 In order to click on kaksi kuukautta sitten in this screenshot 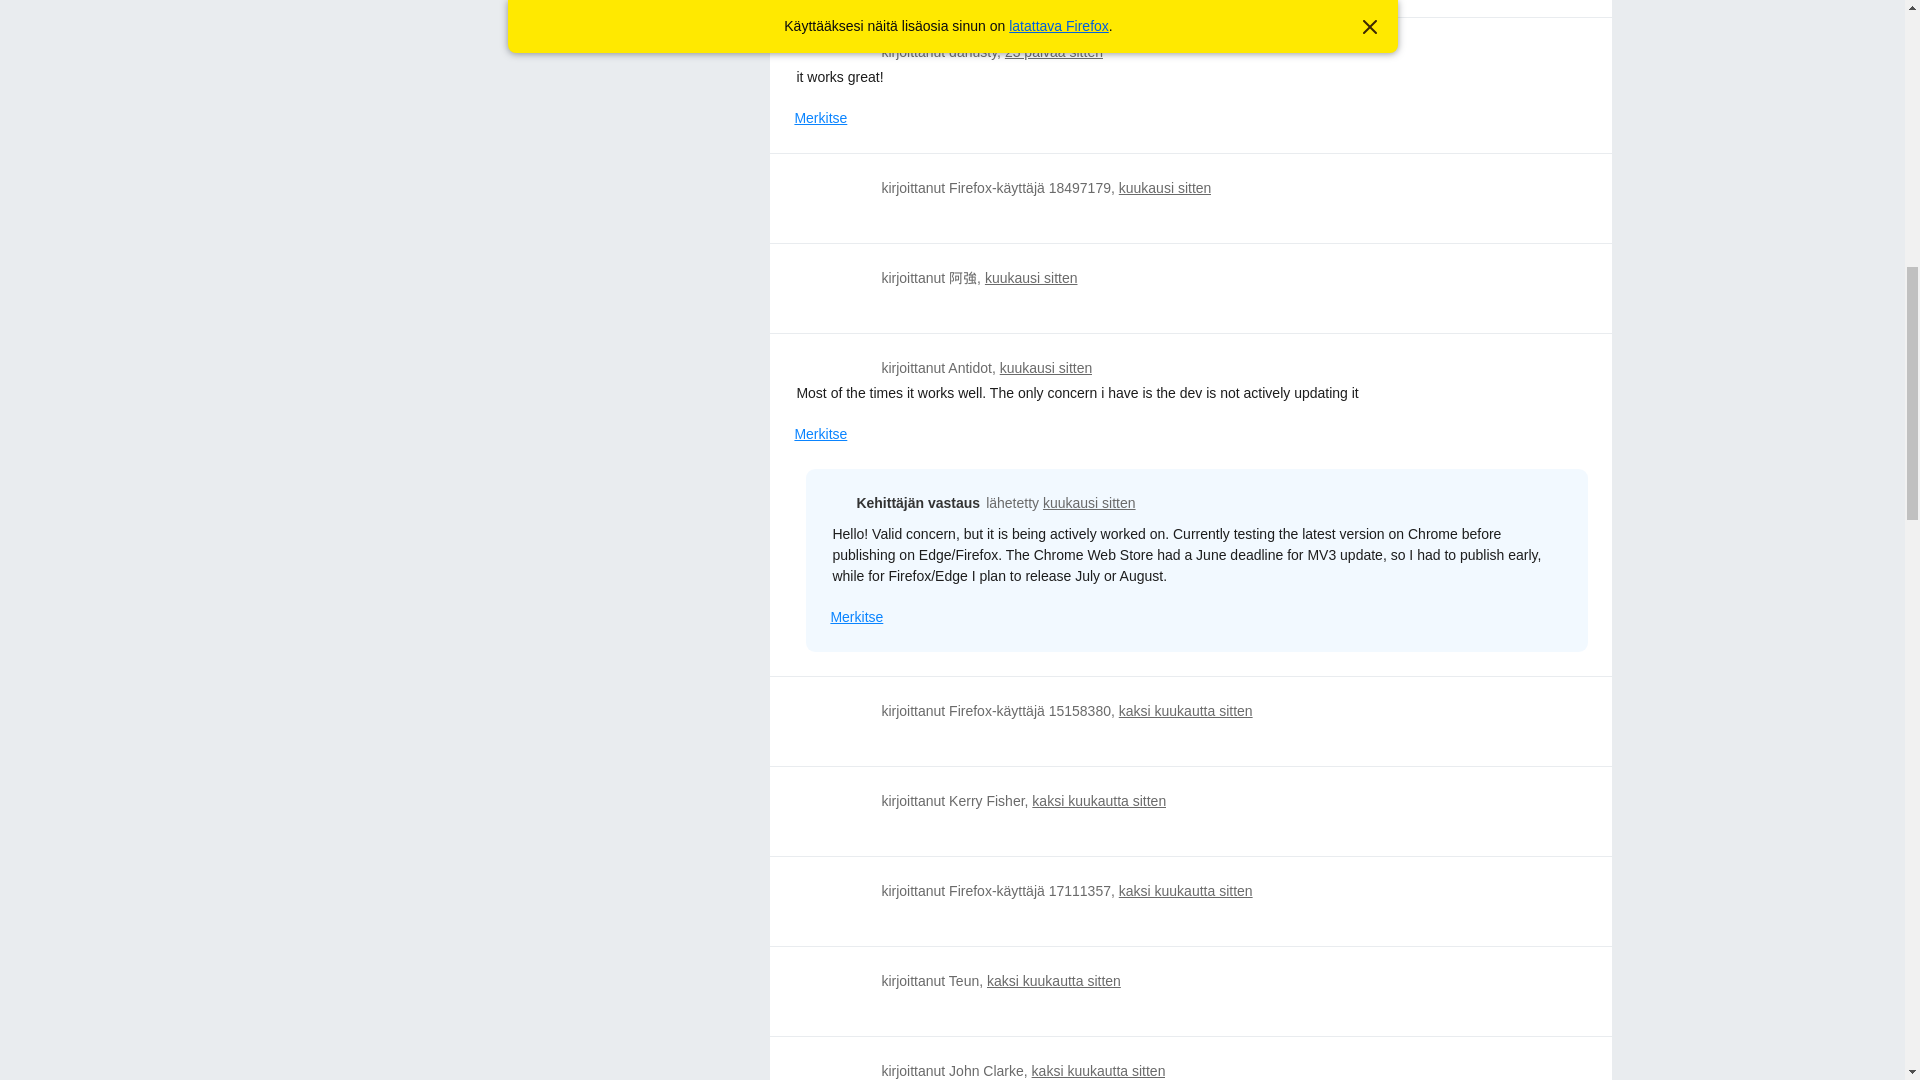, I will do `click(1186, 890)`.